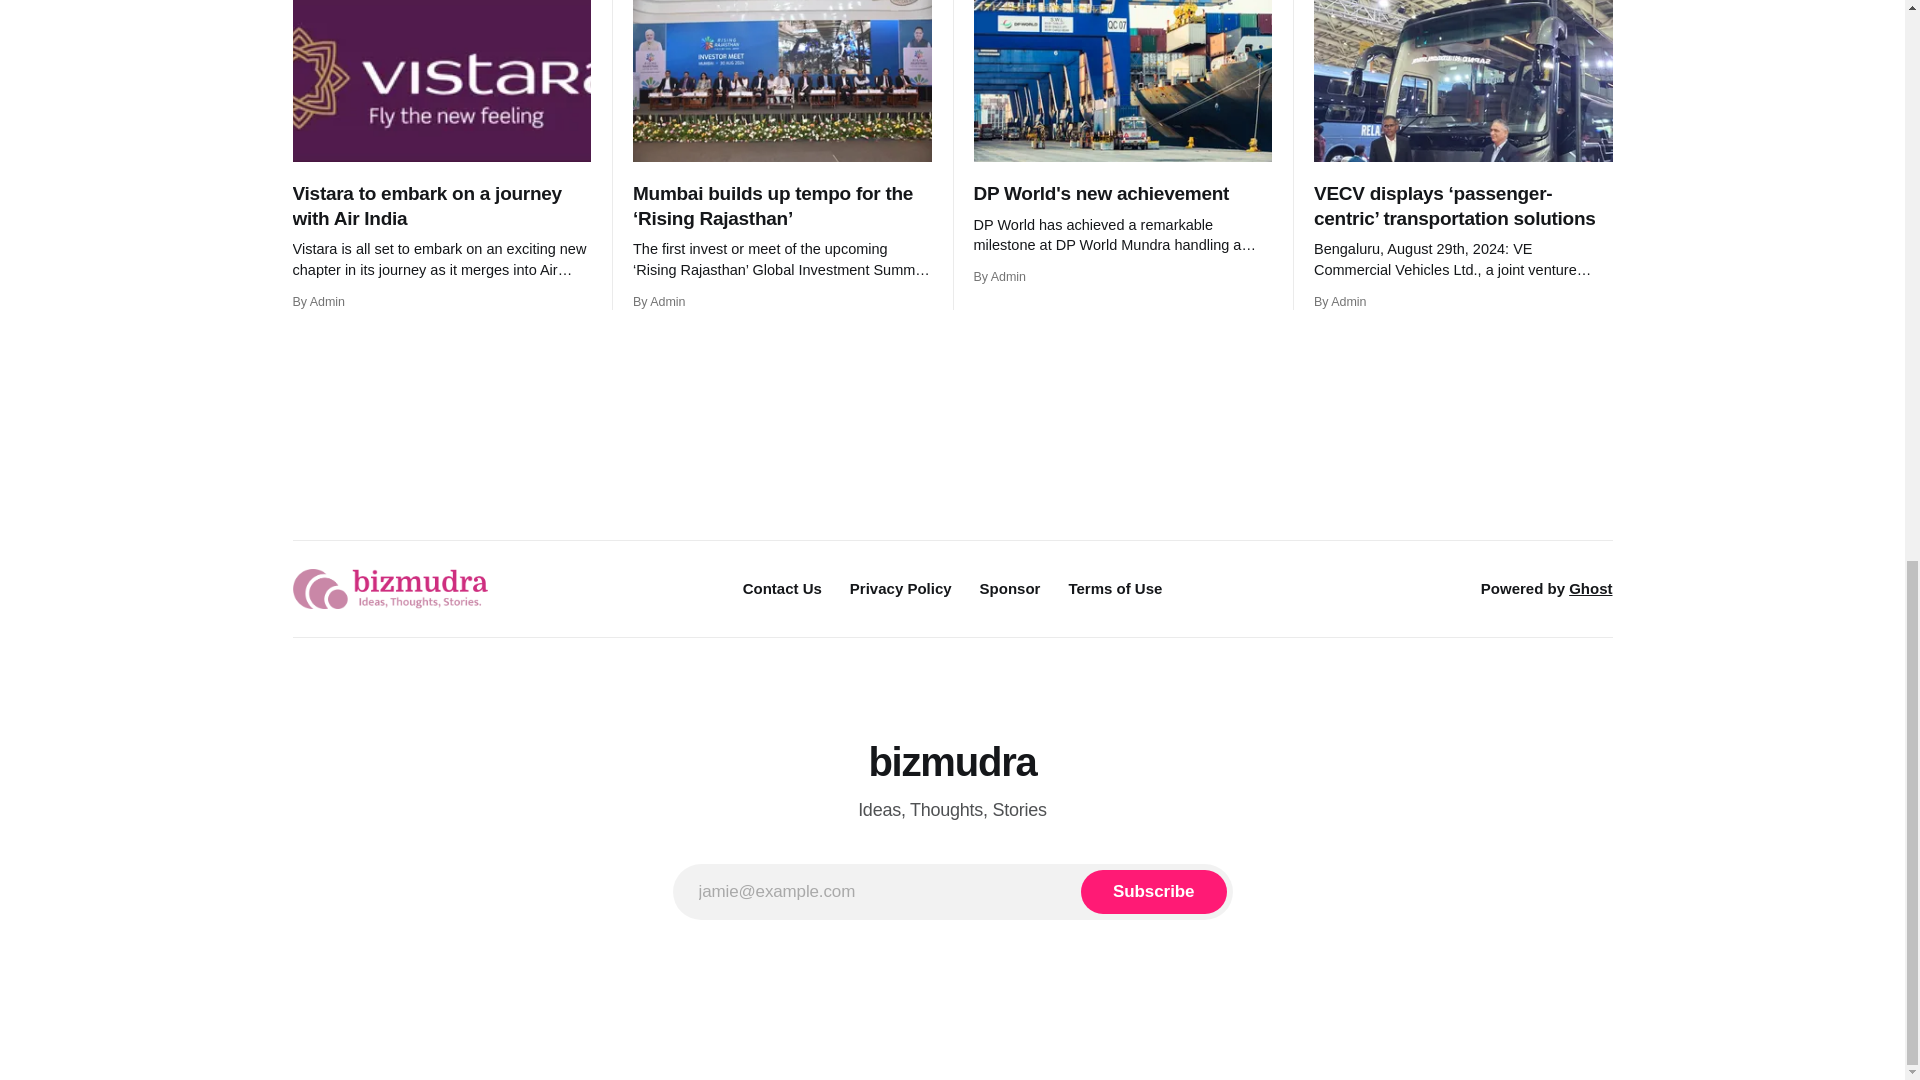  Describe the element at coordinates (1114, 588) in the screenshot. I see `Terms of Use` at that location.